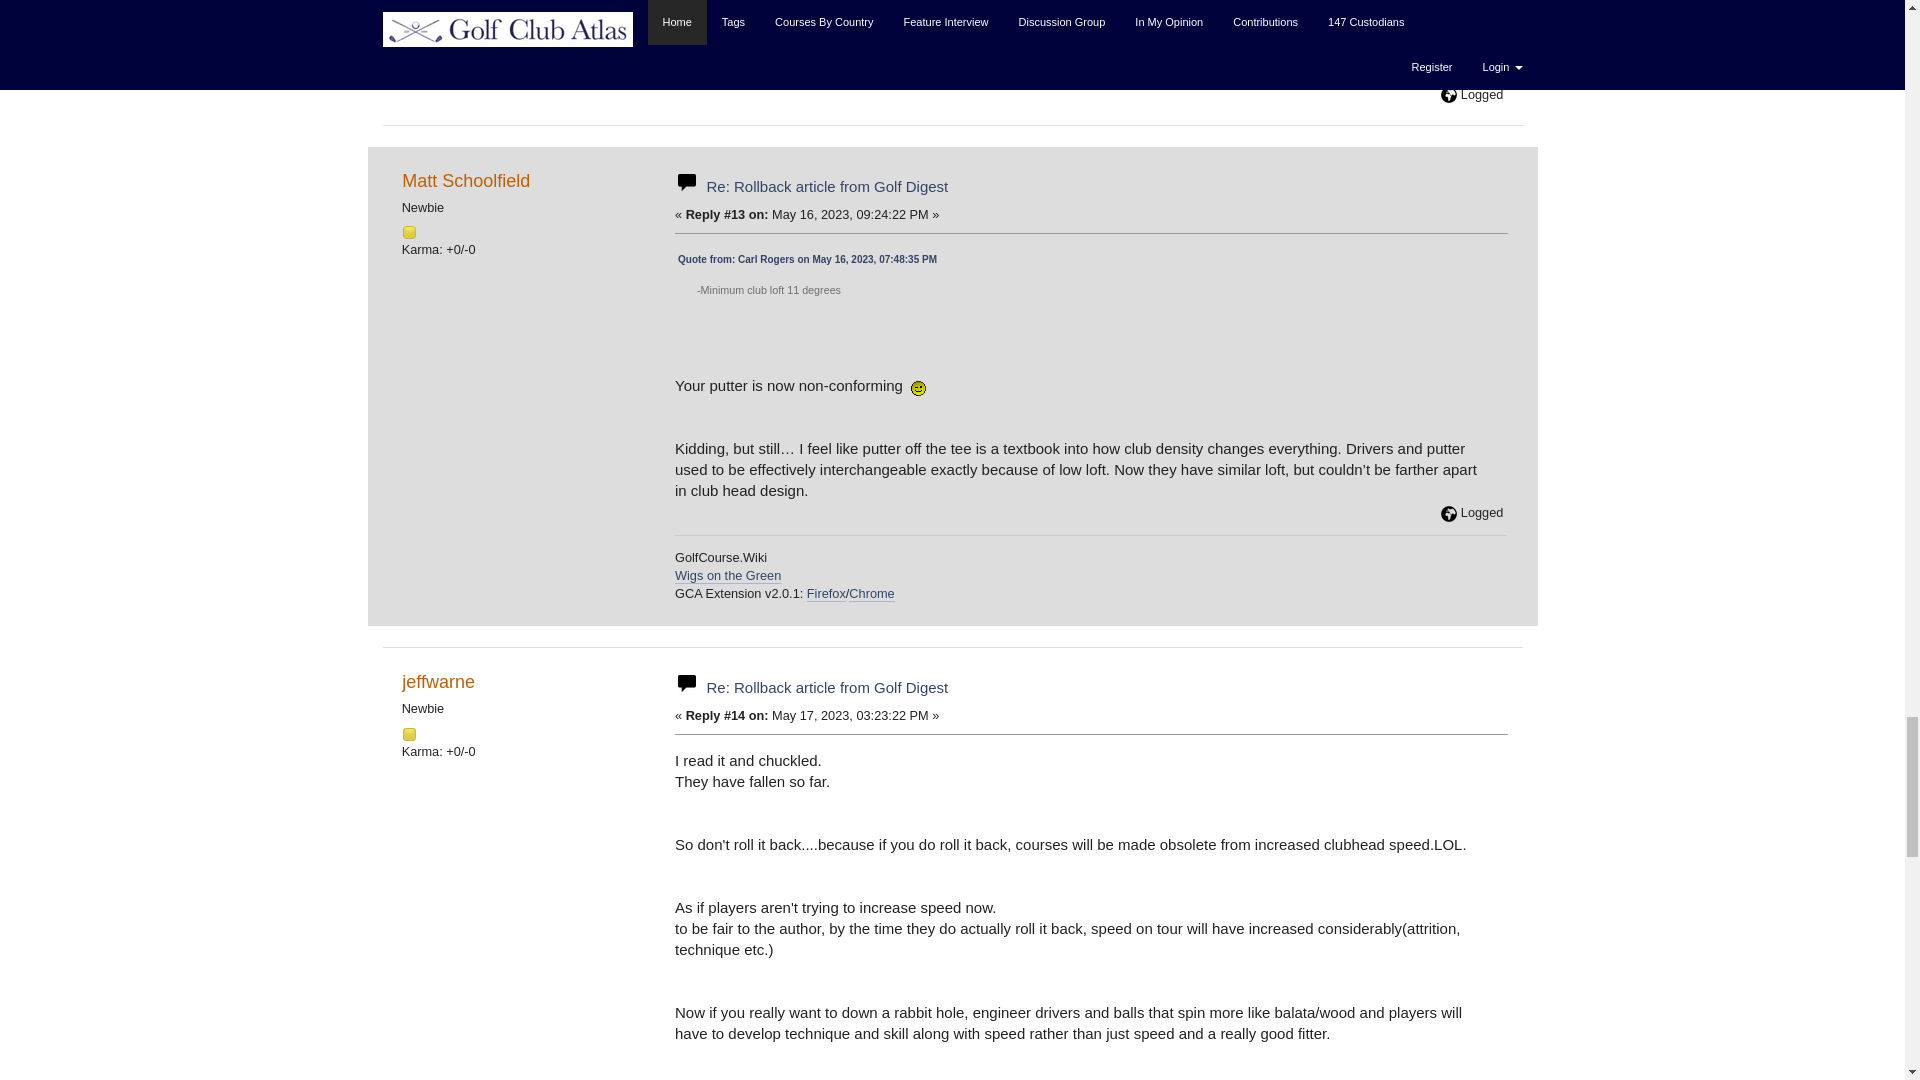 This screenshot has width=1920, height=1080. What do you see at coordinates (918, 388) in the screenshot?
I see `Wink` at bounding box center [918, 388].